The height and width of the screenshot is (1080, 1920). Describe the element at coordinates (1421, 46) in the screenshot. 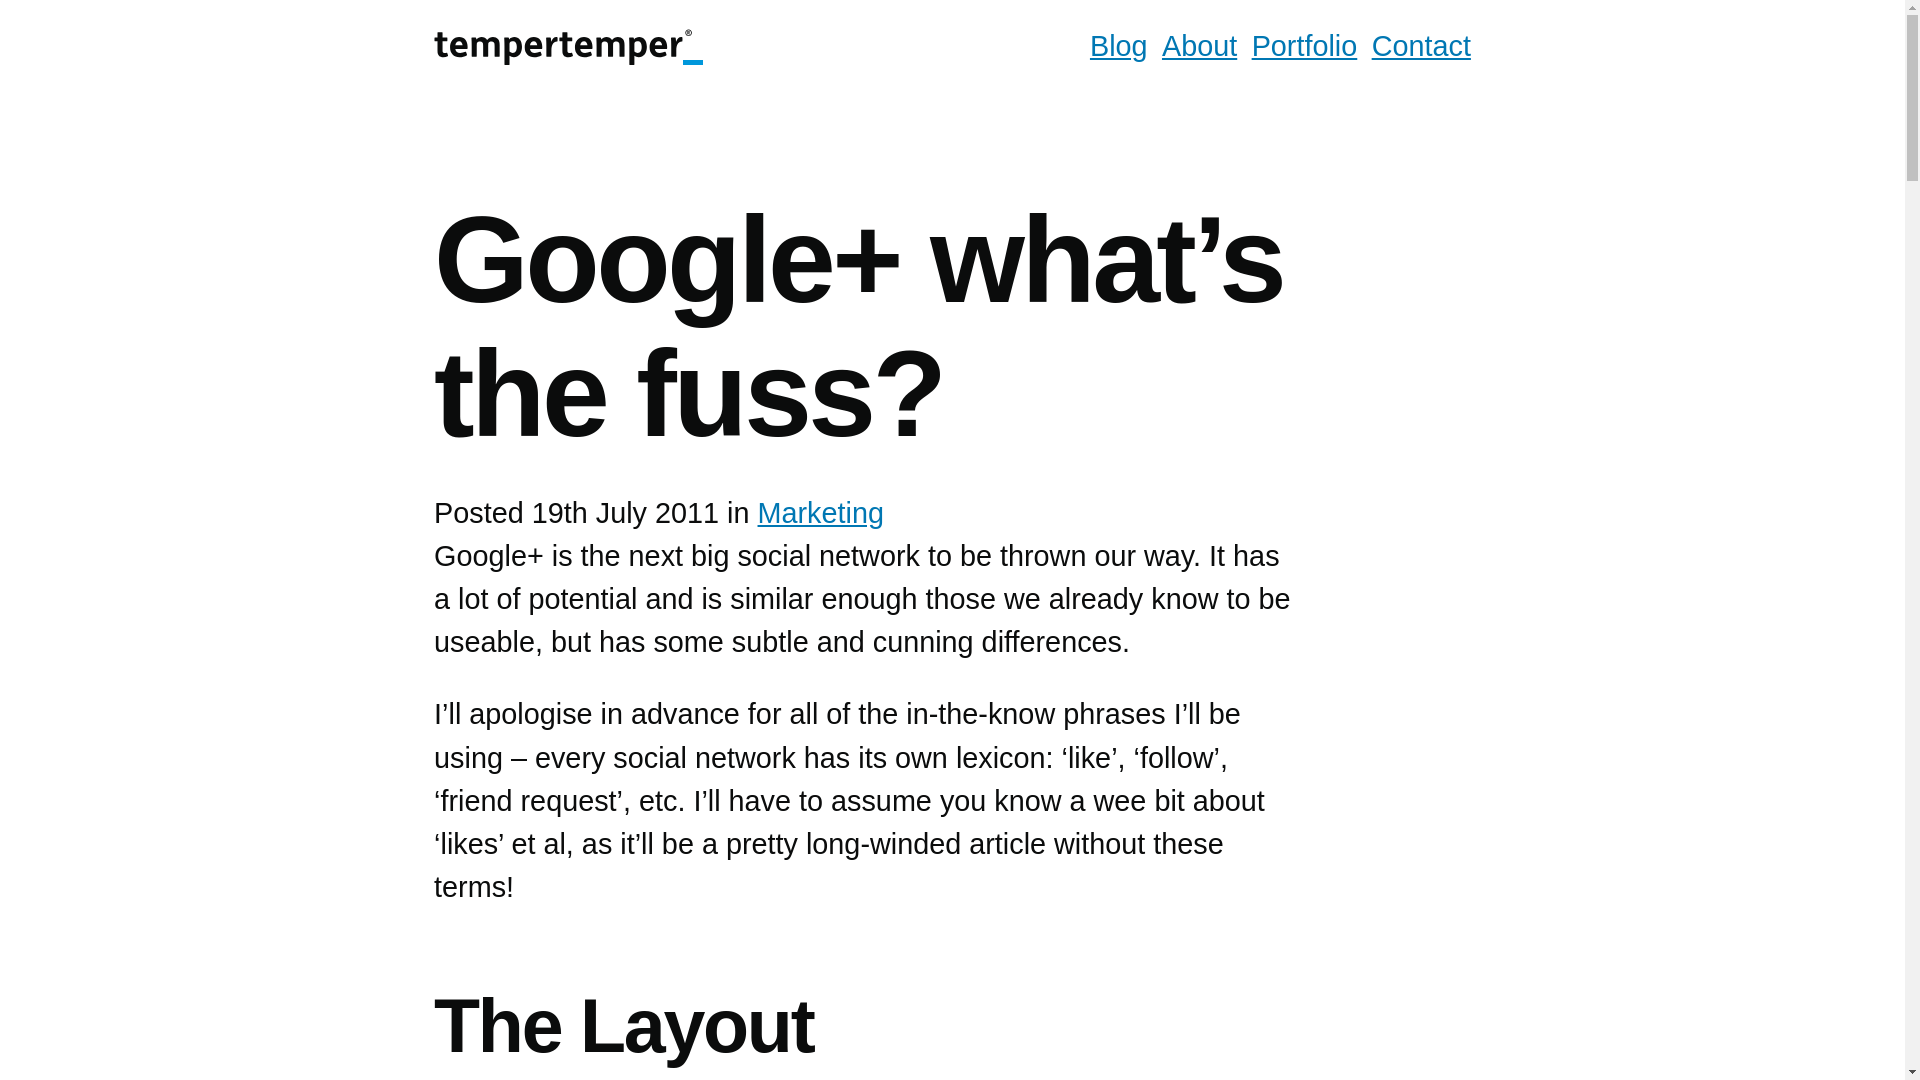

I see `Contact` at that location.